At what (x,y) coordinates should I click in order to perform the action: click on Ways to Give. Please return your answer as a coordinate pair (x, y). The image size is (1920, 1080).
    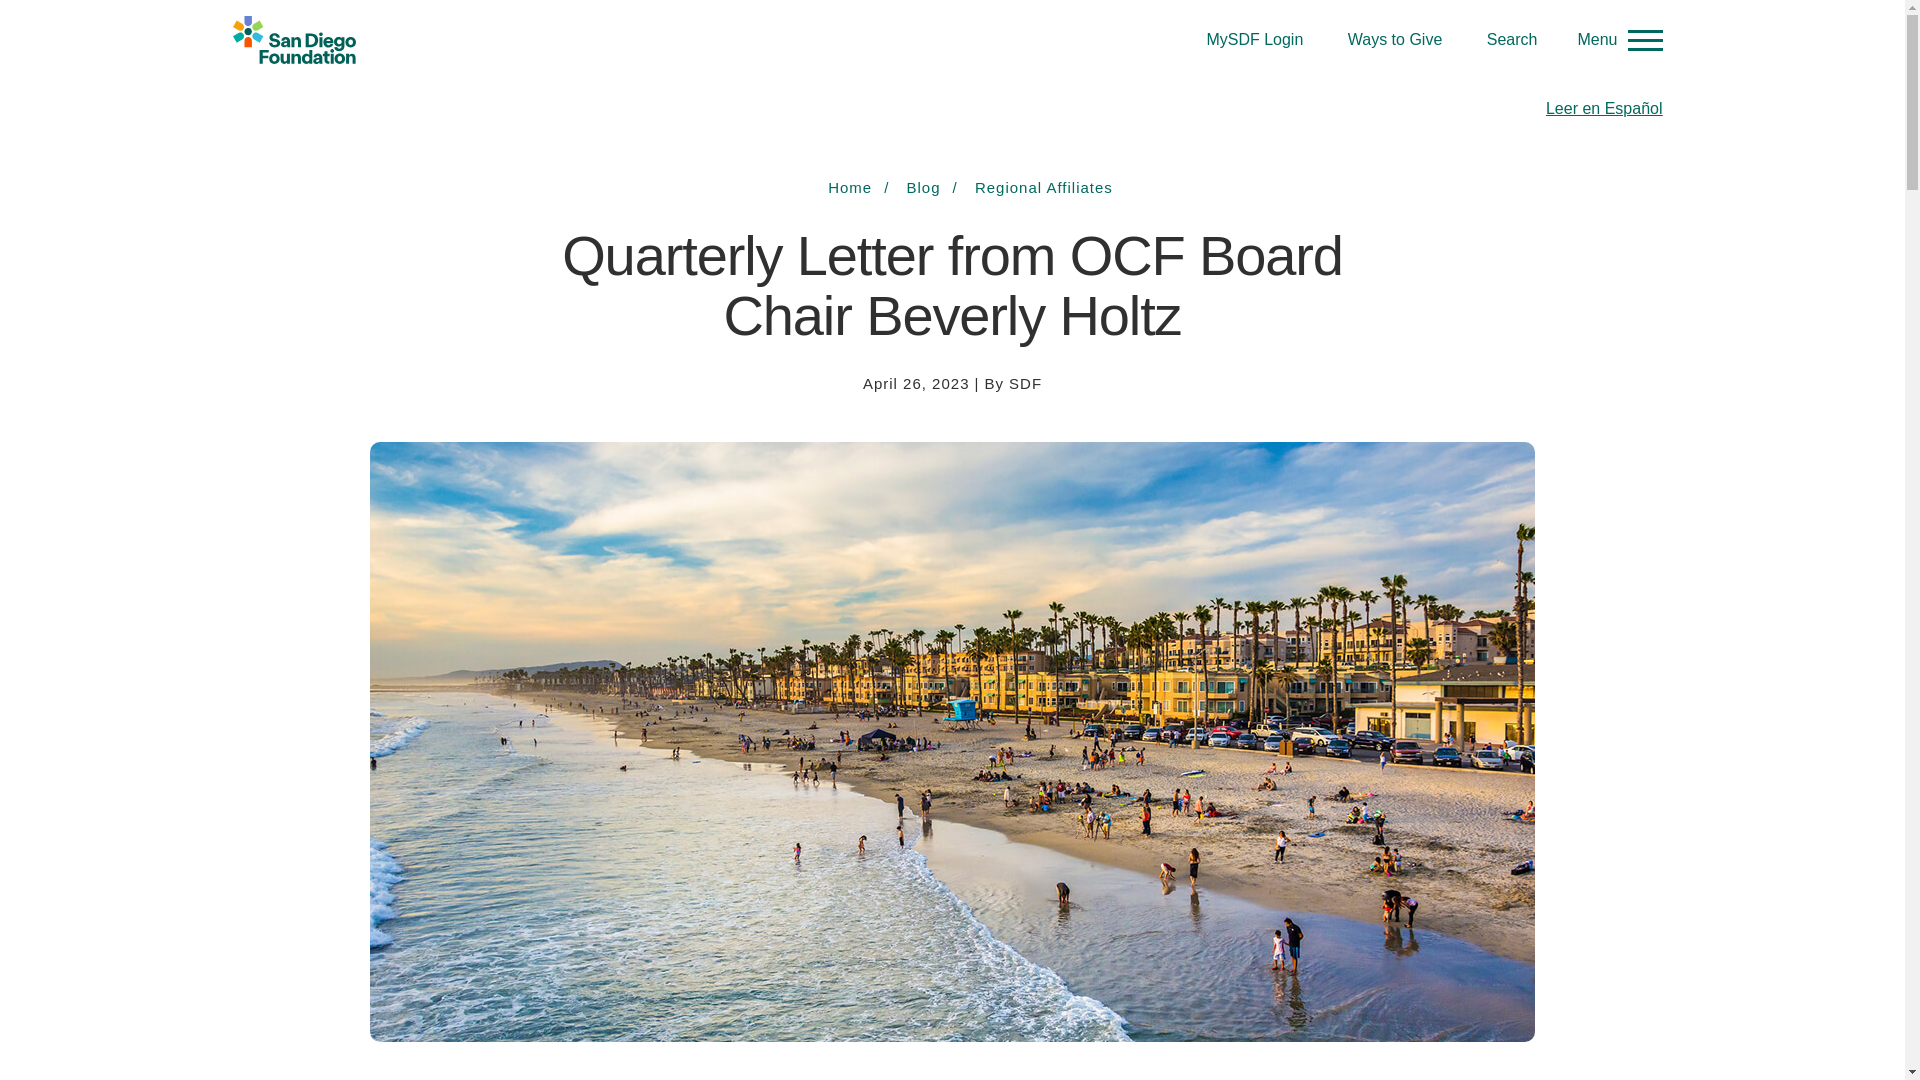
    Looking at the image, I should click on (1395, 39).